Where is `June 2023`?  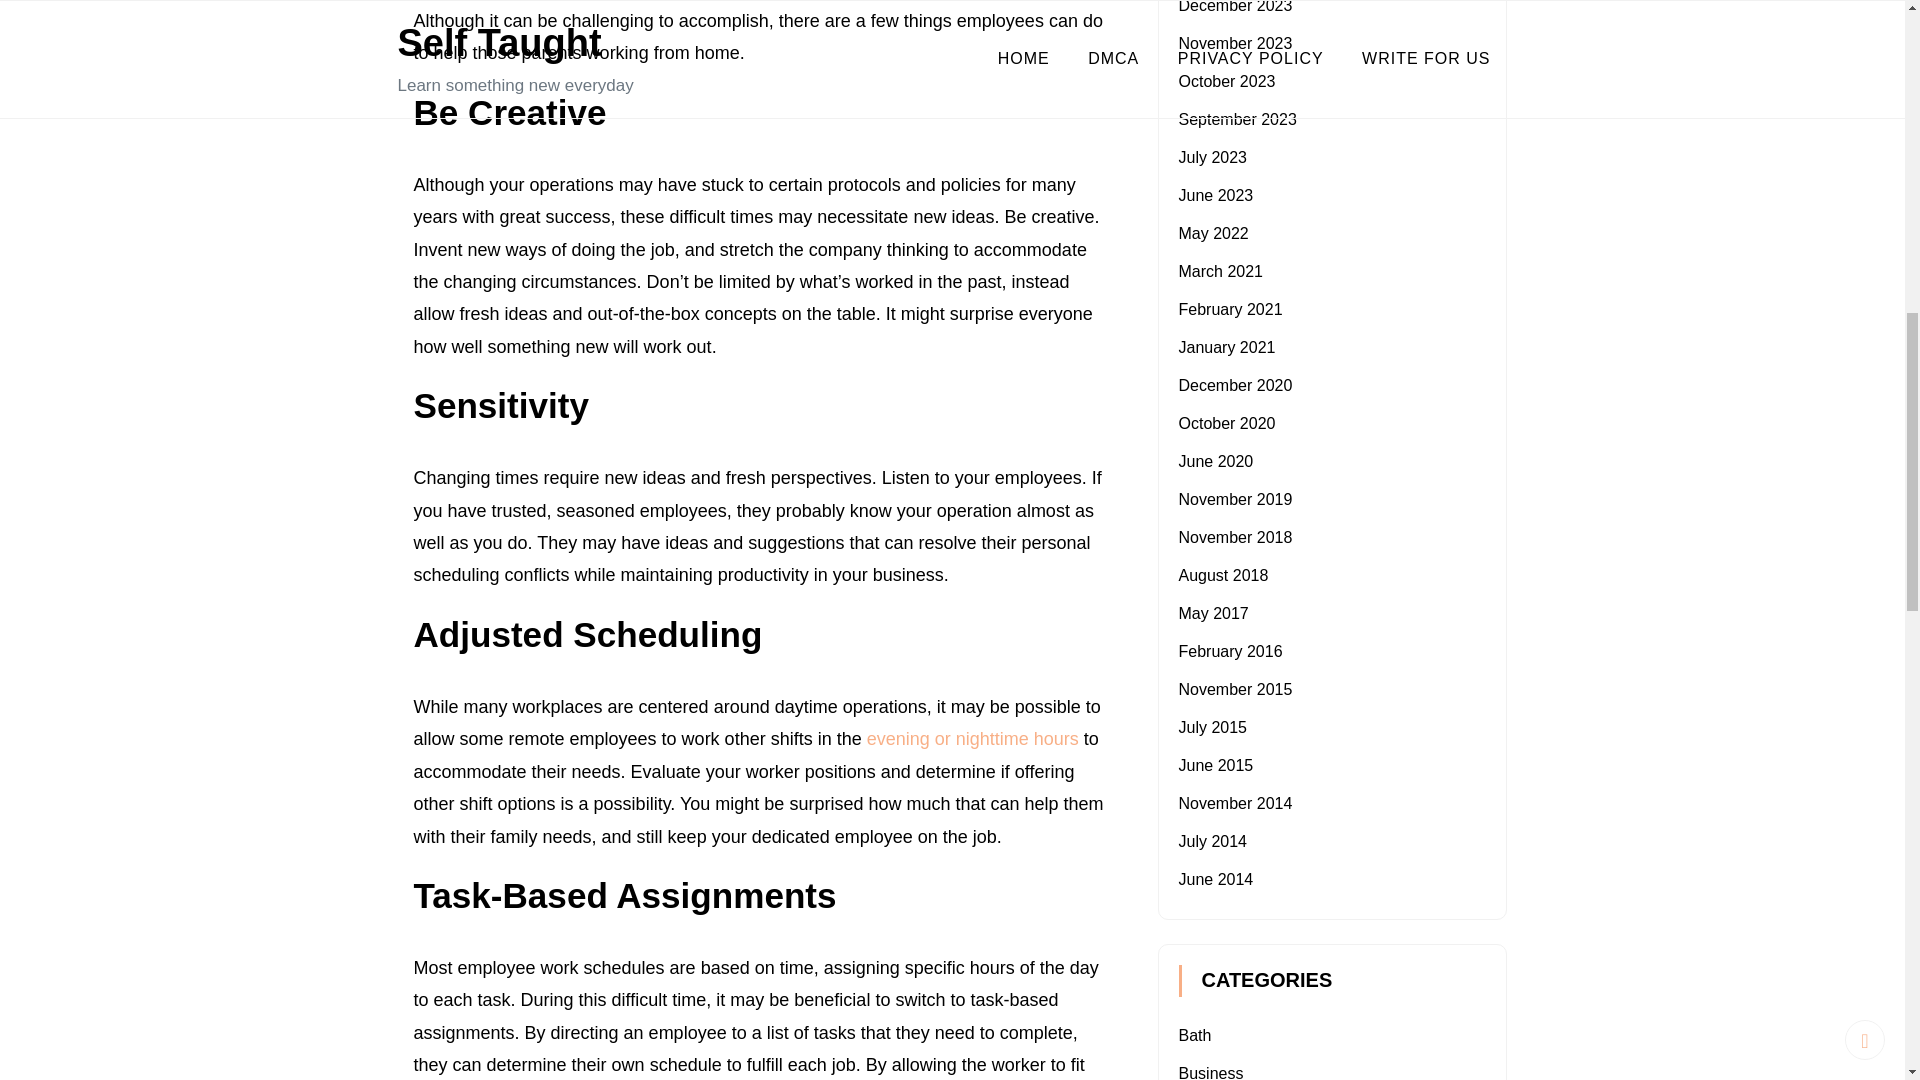 June 2023 is located at coordinates (1216, 195).